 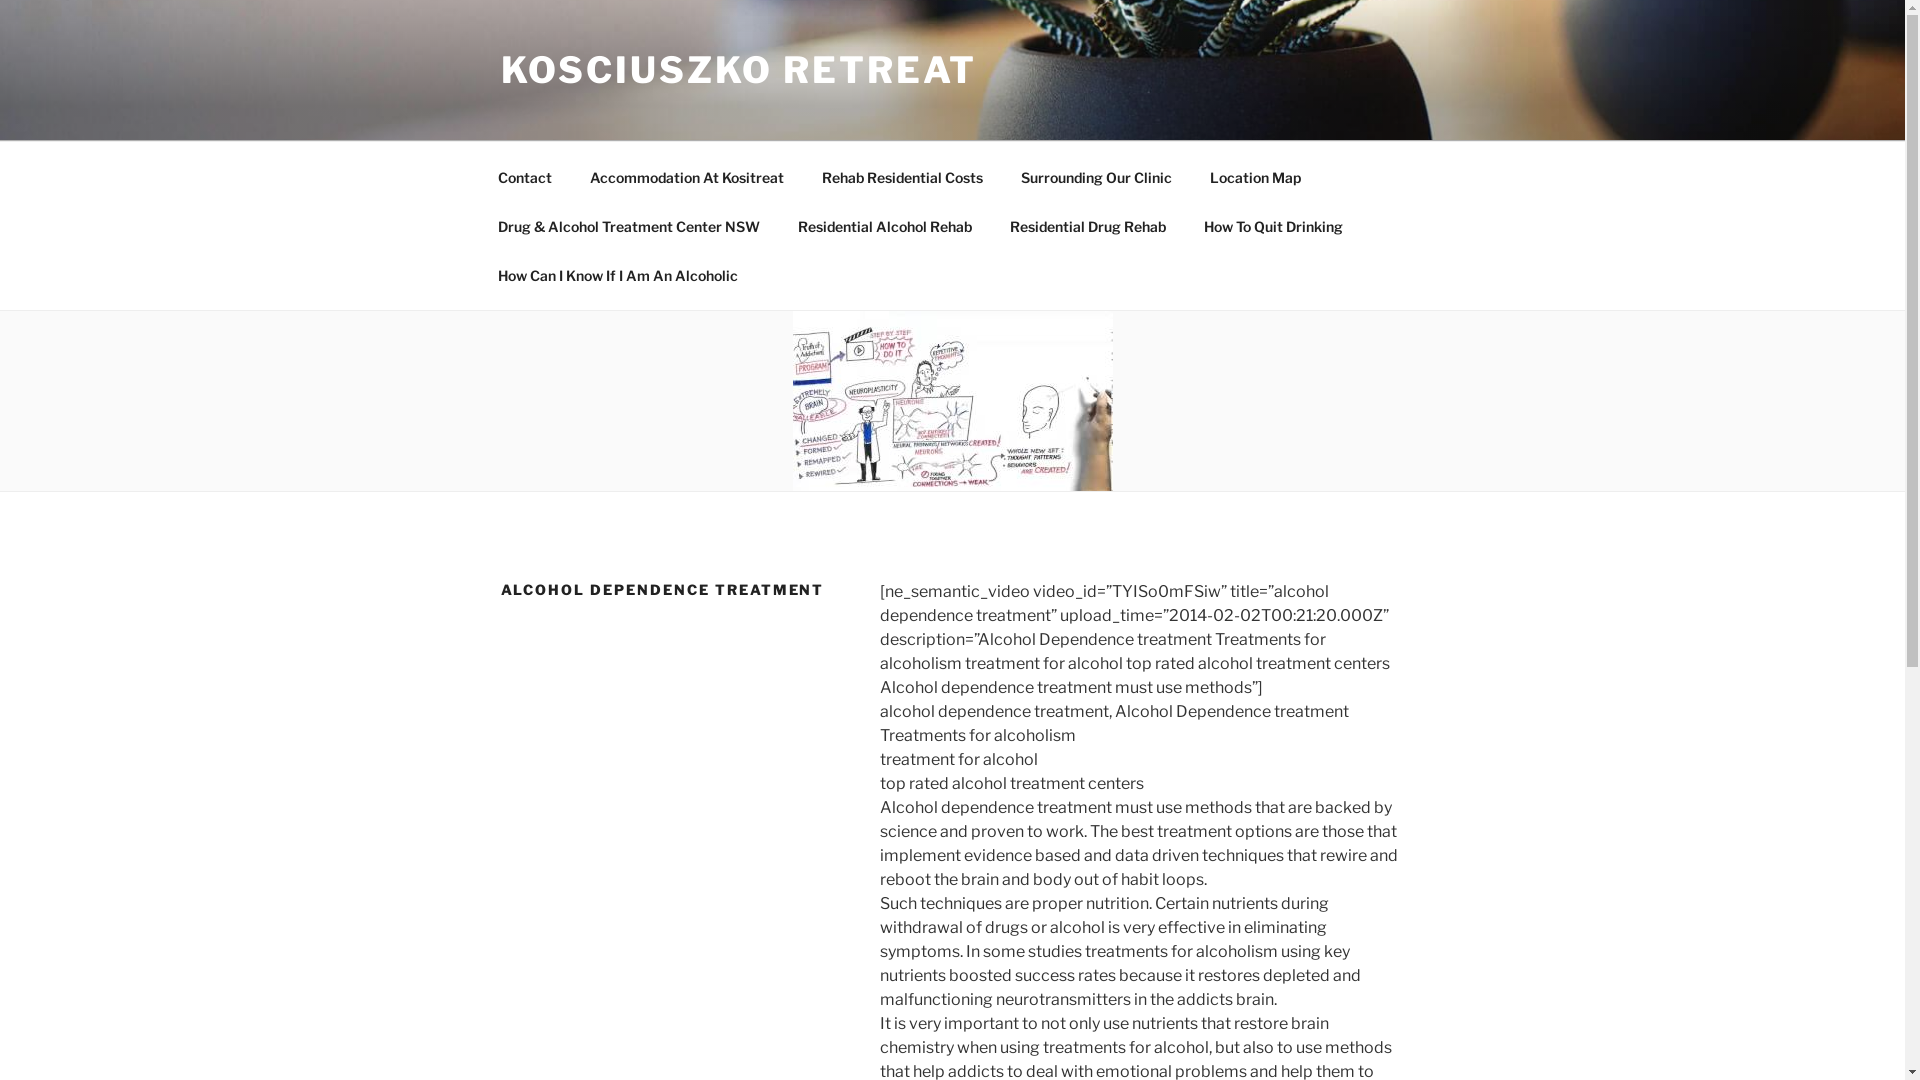 I want to click on How To Quit Drinking, so click(x=1273, y=226).